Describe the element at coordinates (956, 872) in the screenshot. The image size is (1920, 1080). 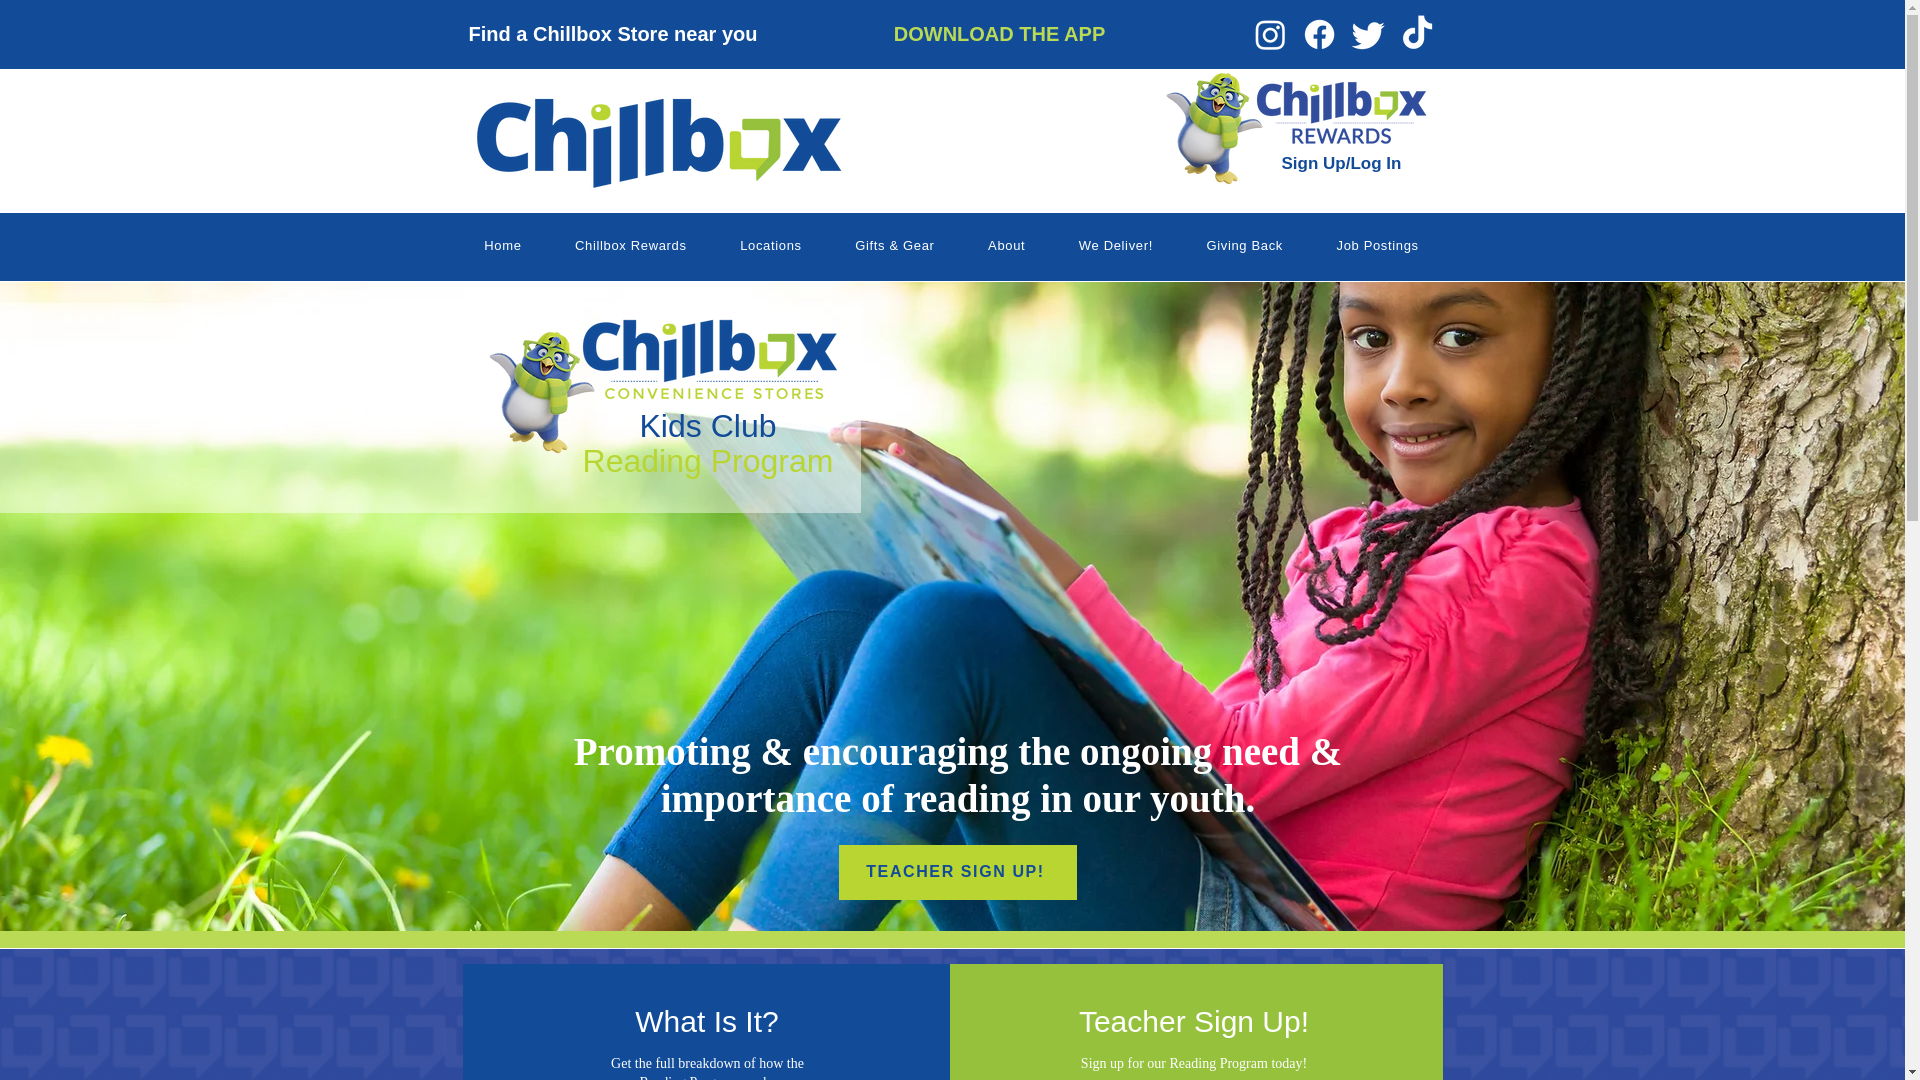
I see `TEACHER SIGN UP!` at that location.